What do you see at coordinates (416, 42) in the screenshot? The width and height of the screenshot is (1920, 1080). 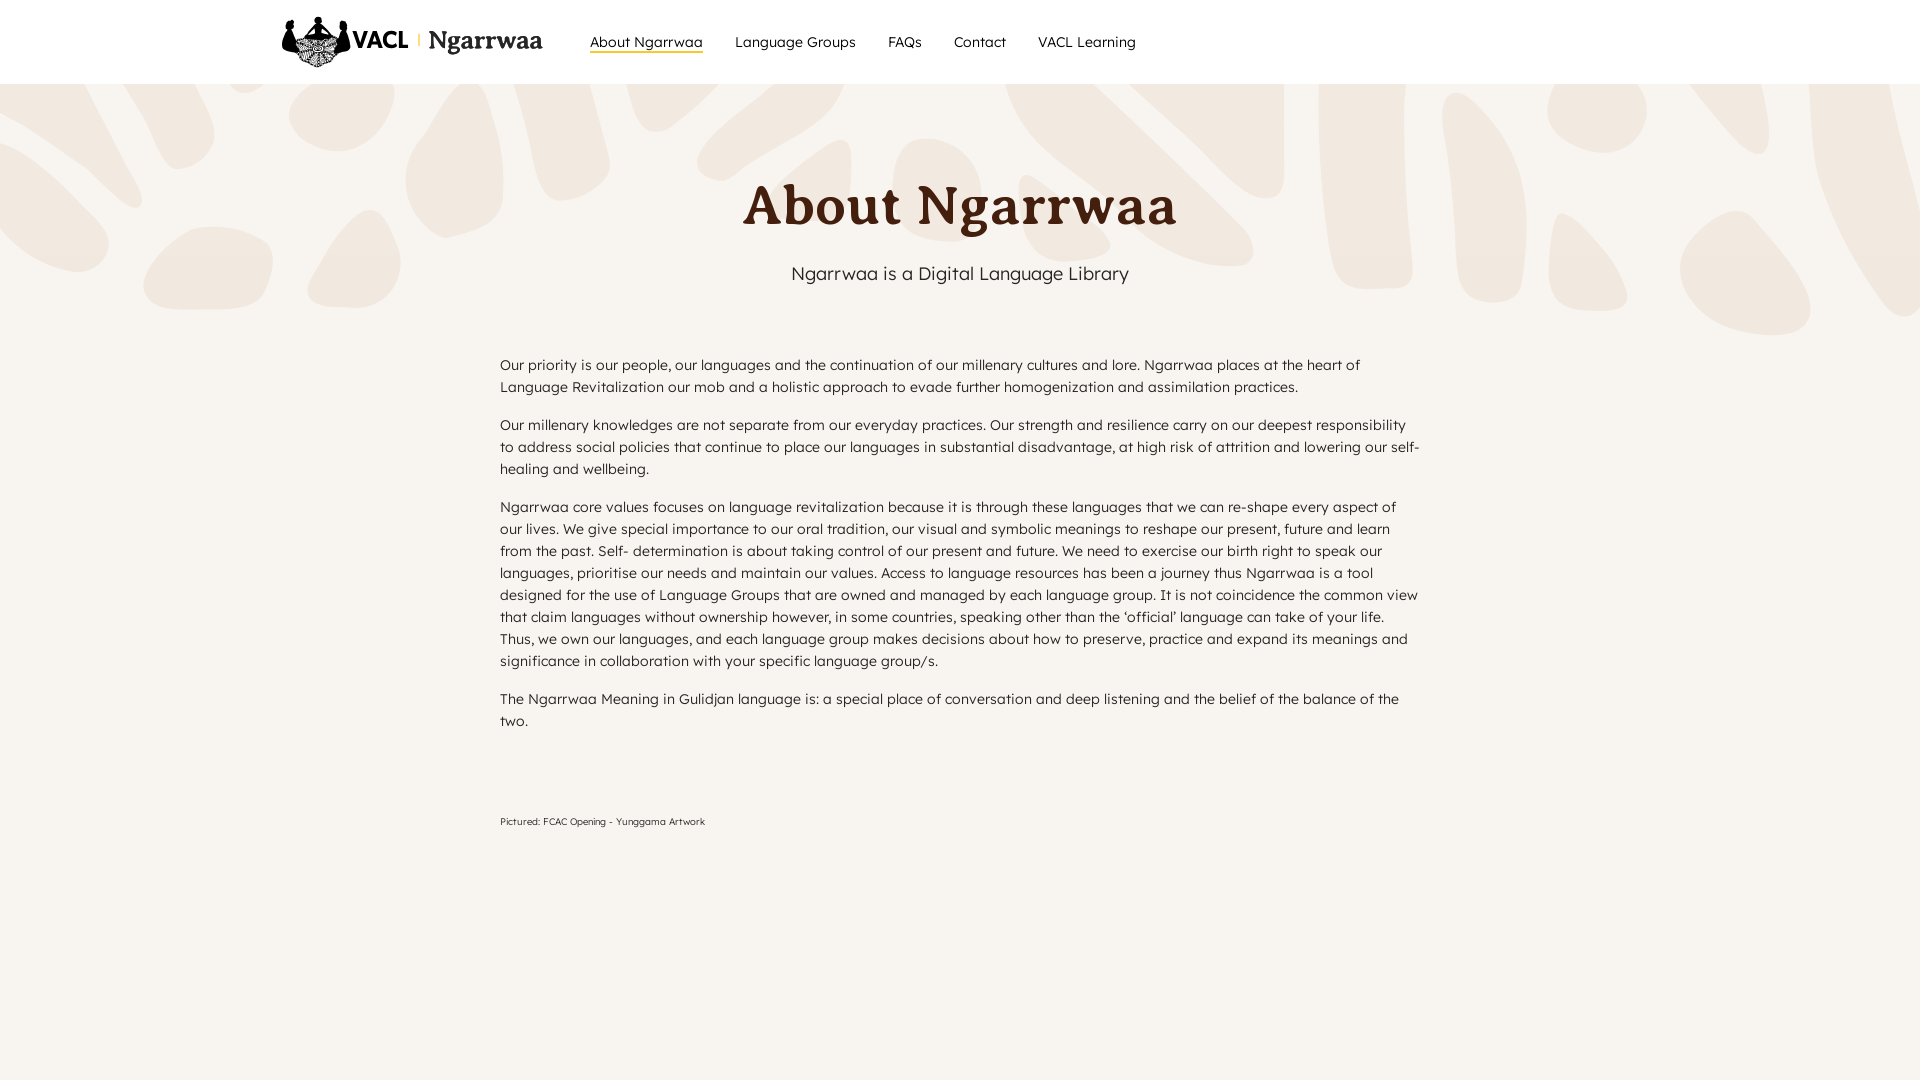 I see `Ngarrwaa` at bounding box center [416, 42].